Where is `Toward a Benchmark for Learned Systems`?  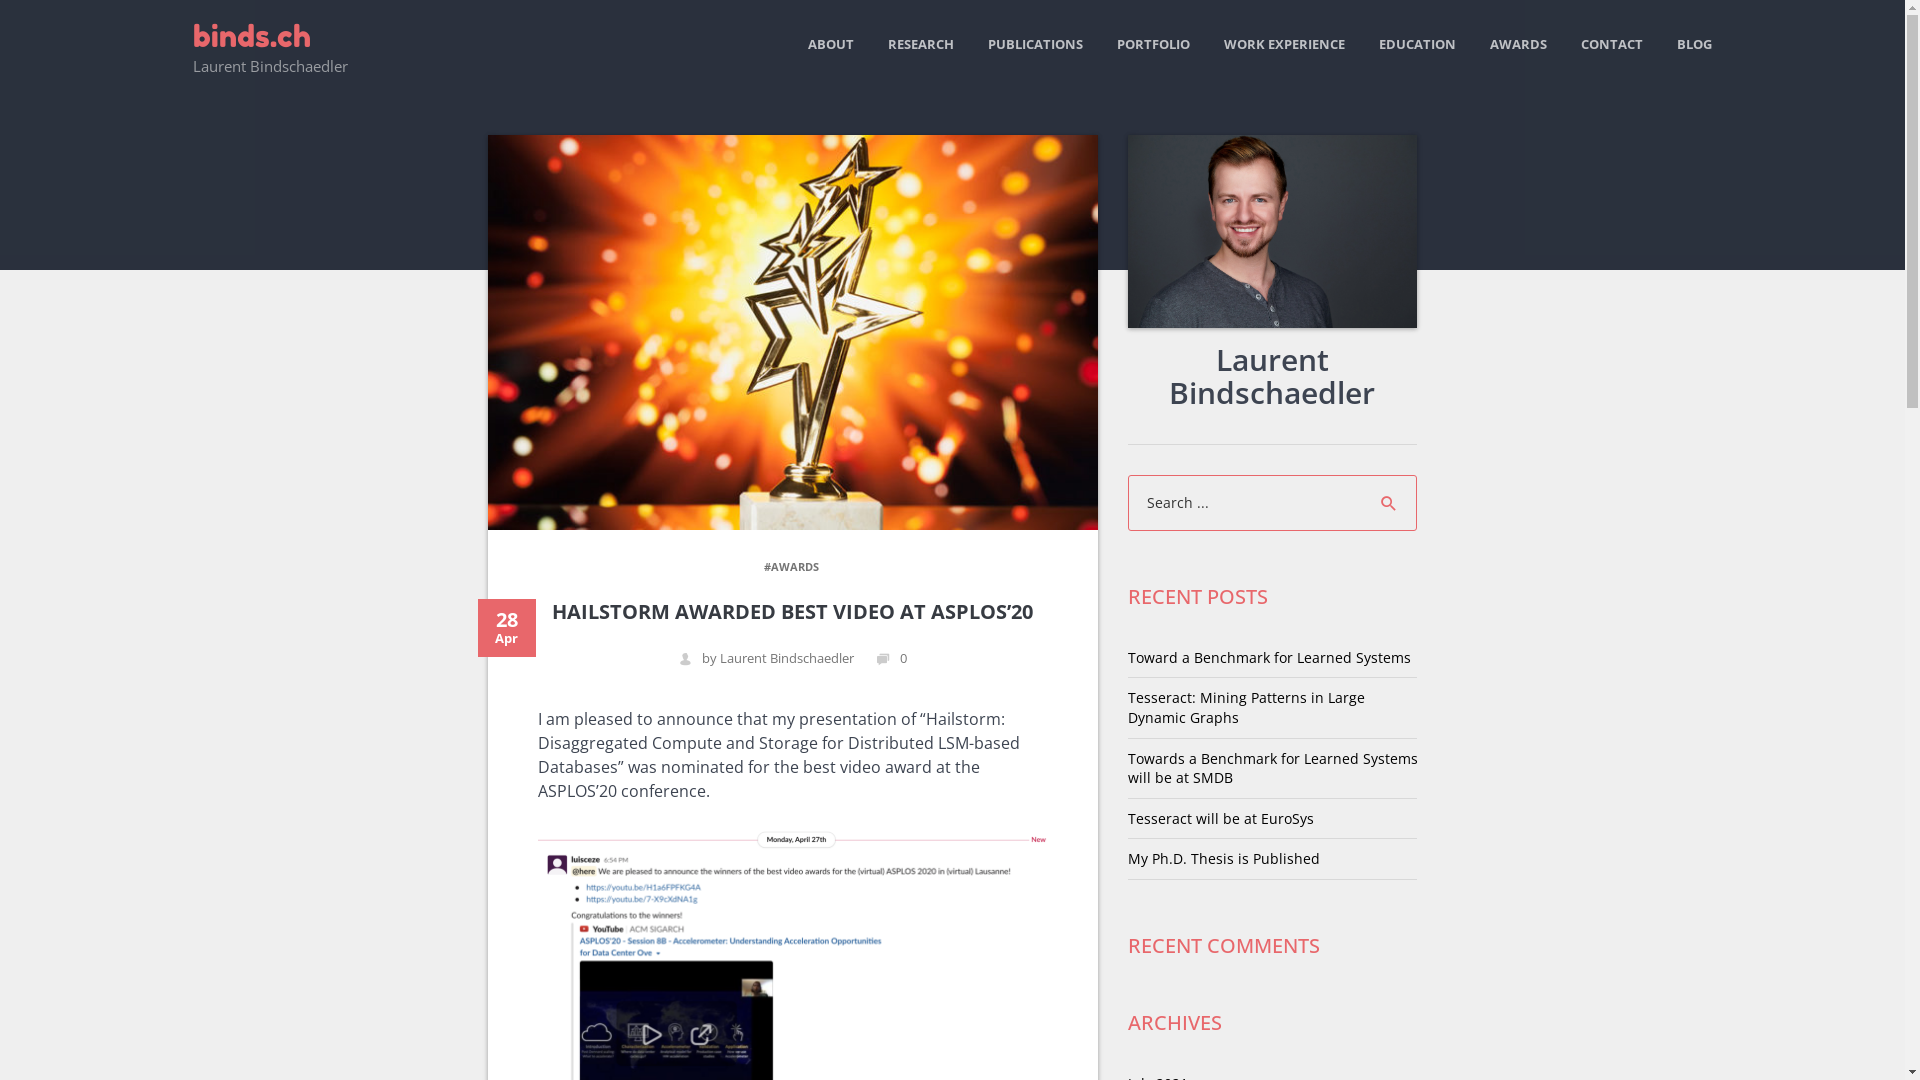
Toward a Benchmark for Learned Systems is located at coordinates (1270, 658).